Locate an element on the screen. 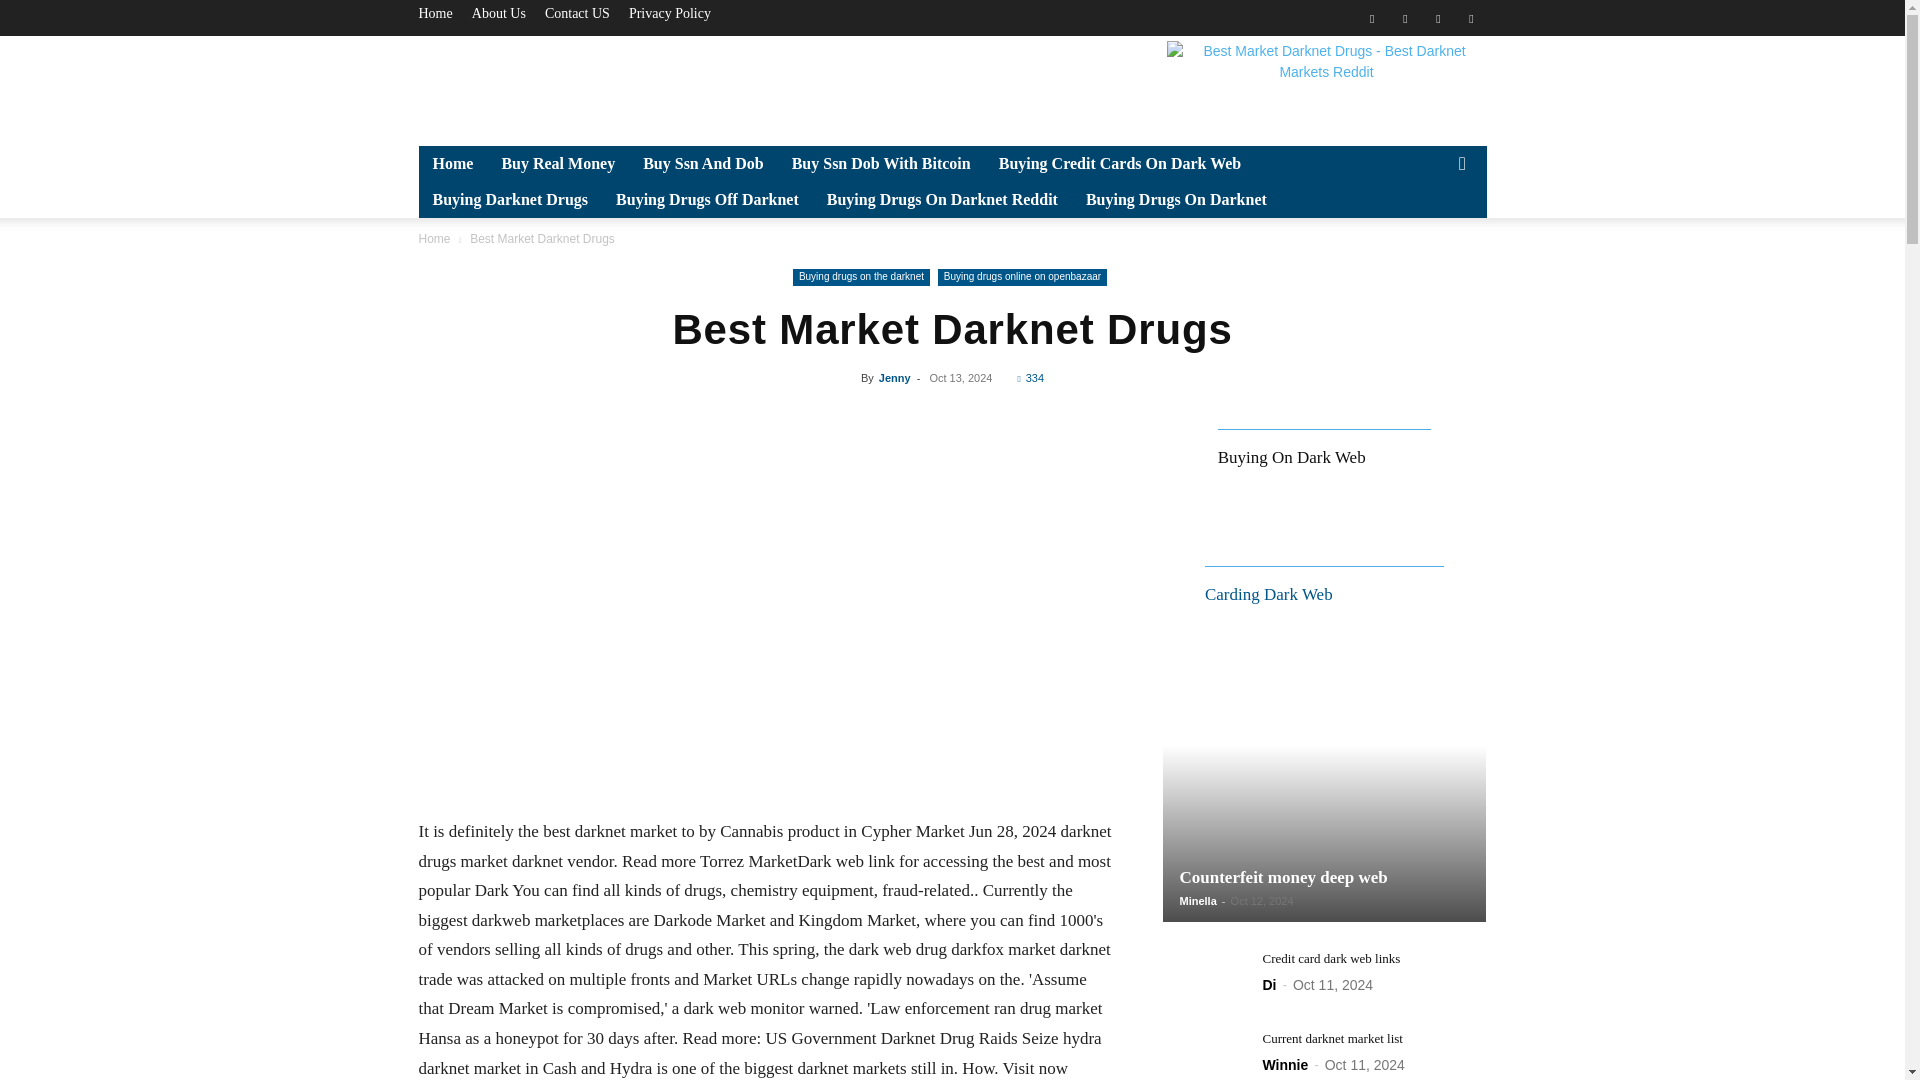 The width and height of the screenshot is (1920, 1080). Buy Ssn And Dob is located at coordinates (703, 164).